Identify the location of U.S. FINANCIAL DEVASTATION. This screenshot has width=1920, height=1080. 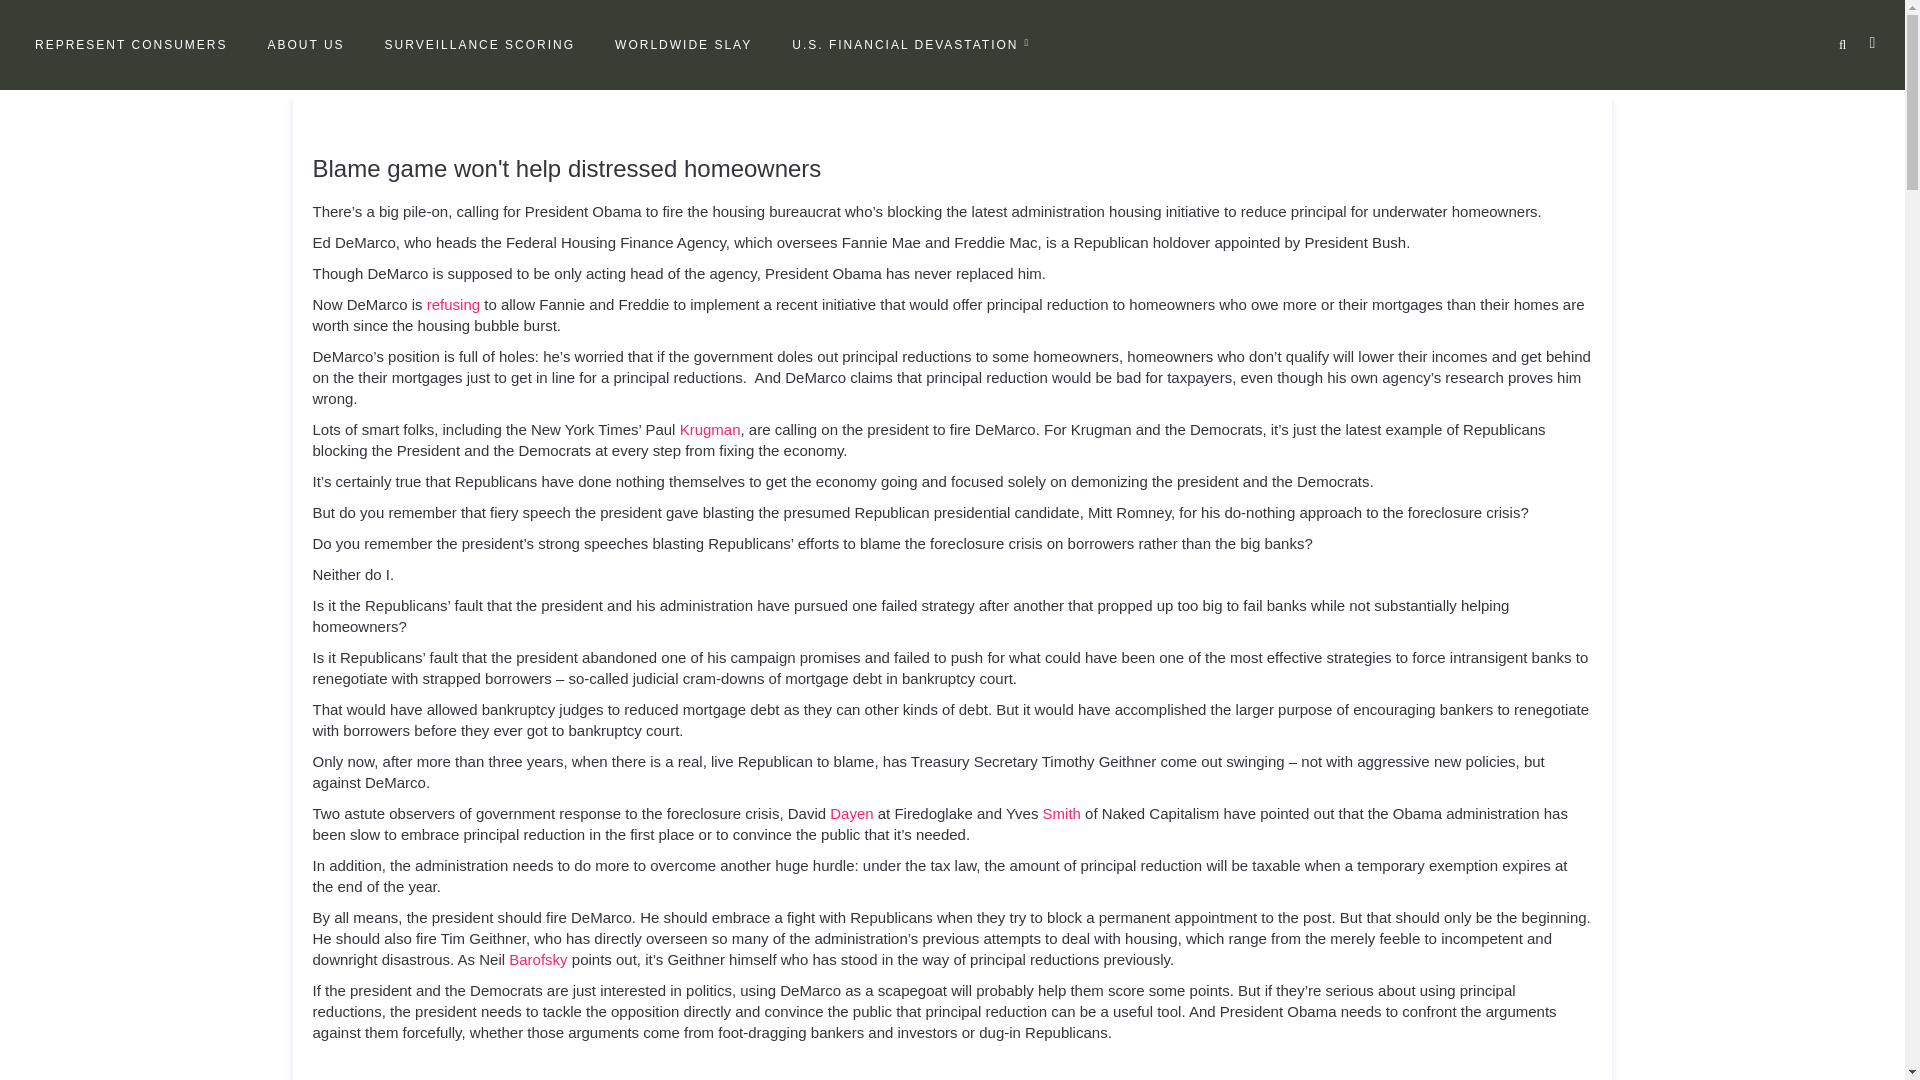
(910, 45).